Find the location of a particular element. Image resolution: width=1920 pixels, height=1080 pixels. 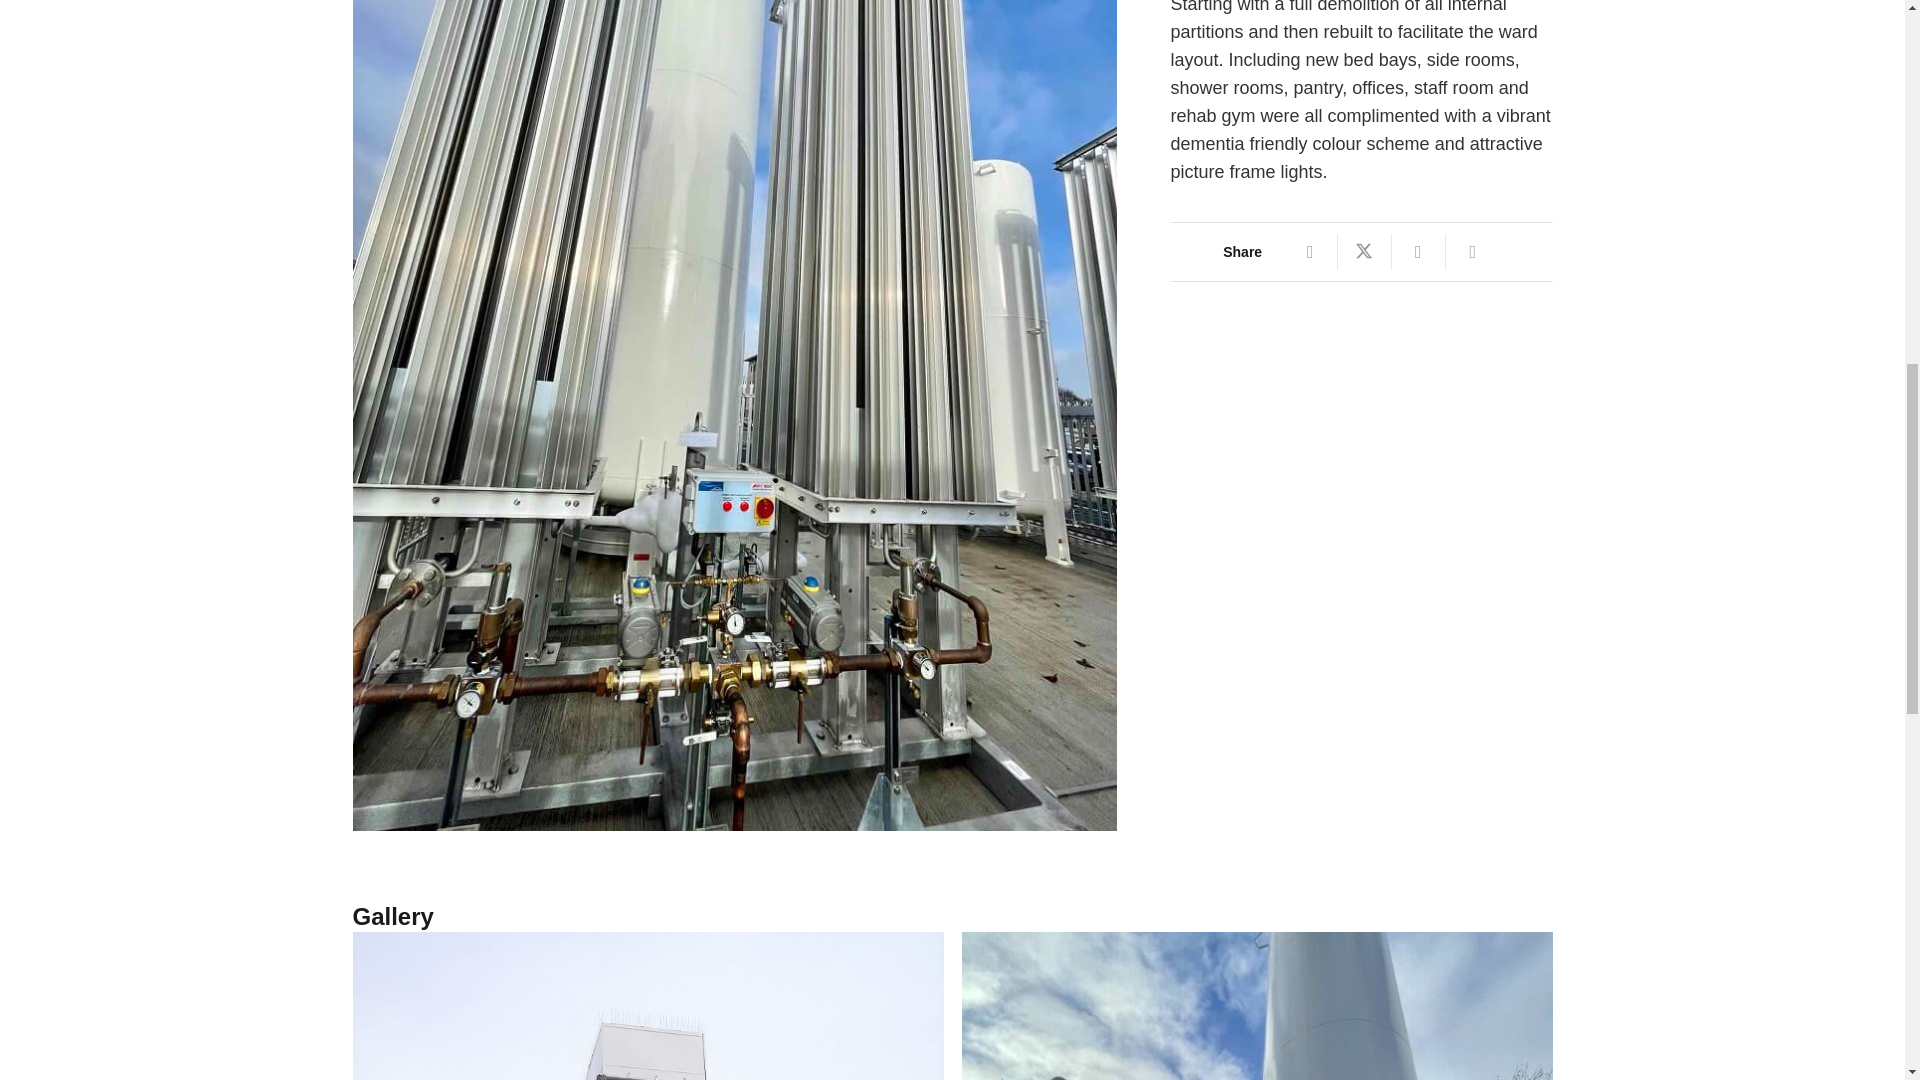

Share this is located at coordinates (1418, 252).